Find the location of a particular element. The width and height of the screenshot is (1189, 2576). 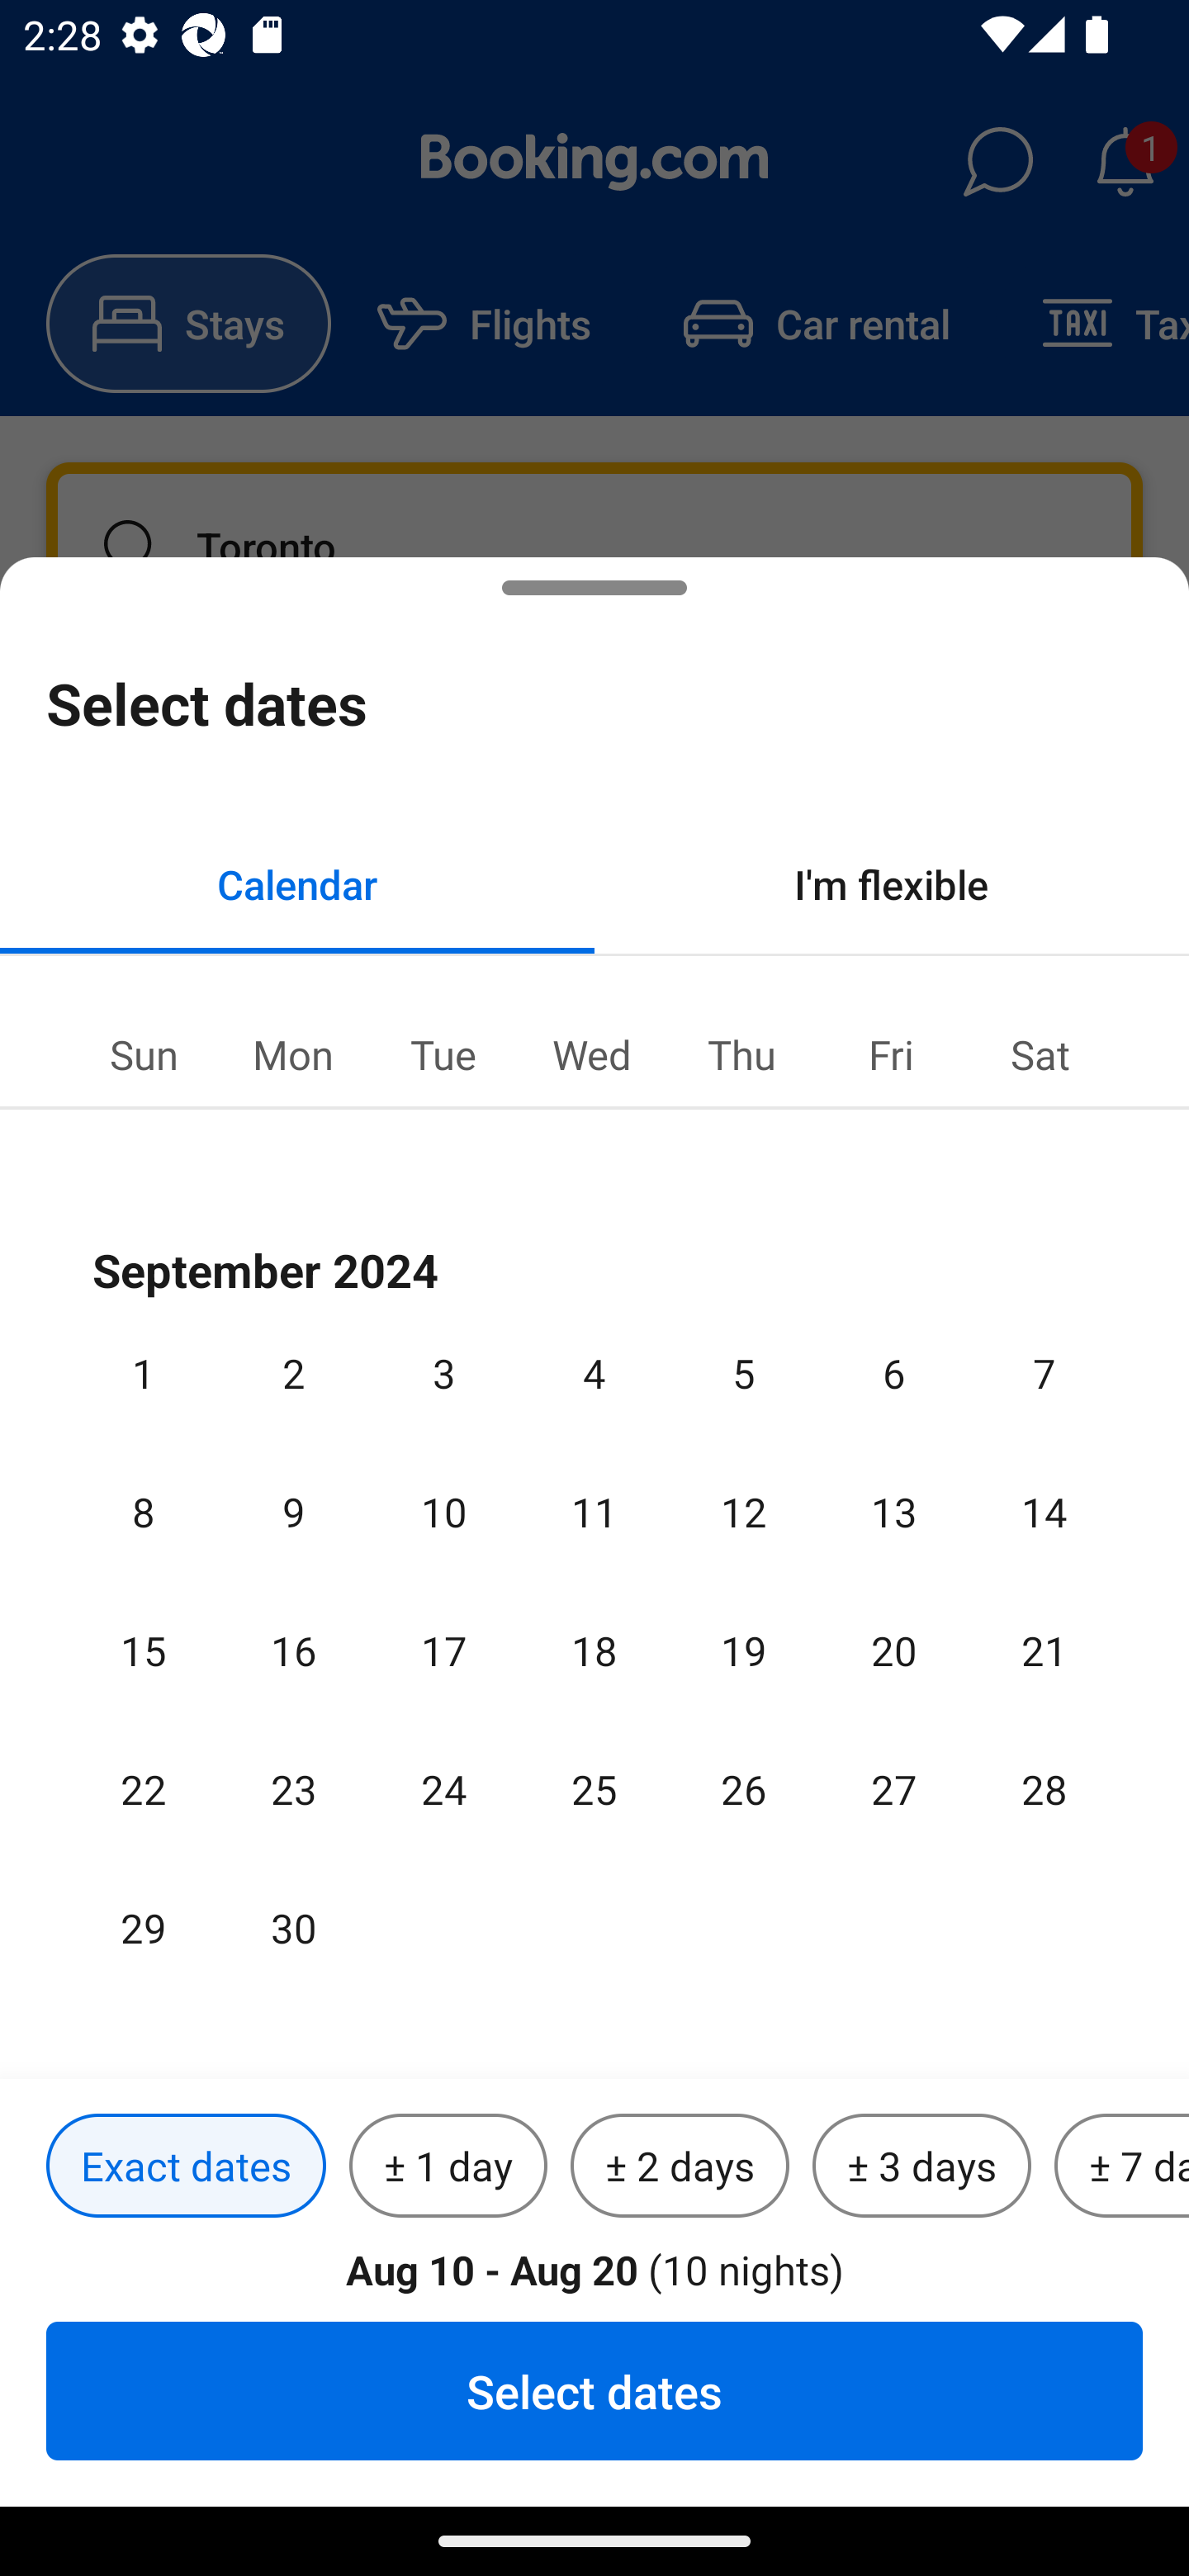

Exact dates is located at coordinates (186, 2166).